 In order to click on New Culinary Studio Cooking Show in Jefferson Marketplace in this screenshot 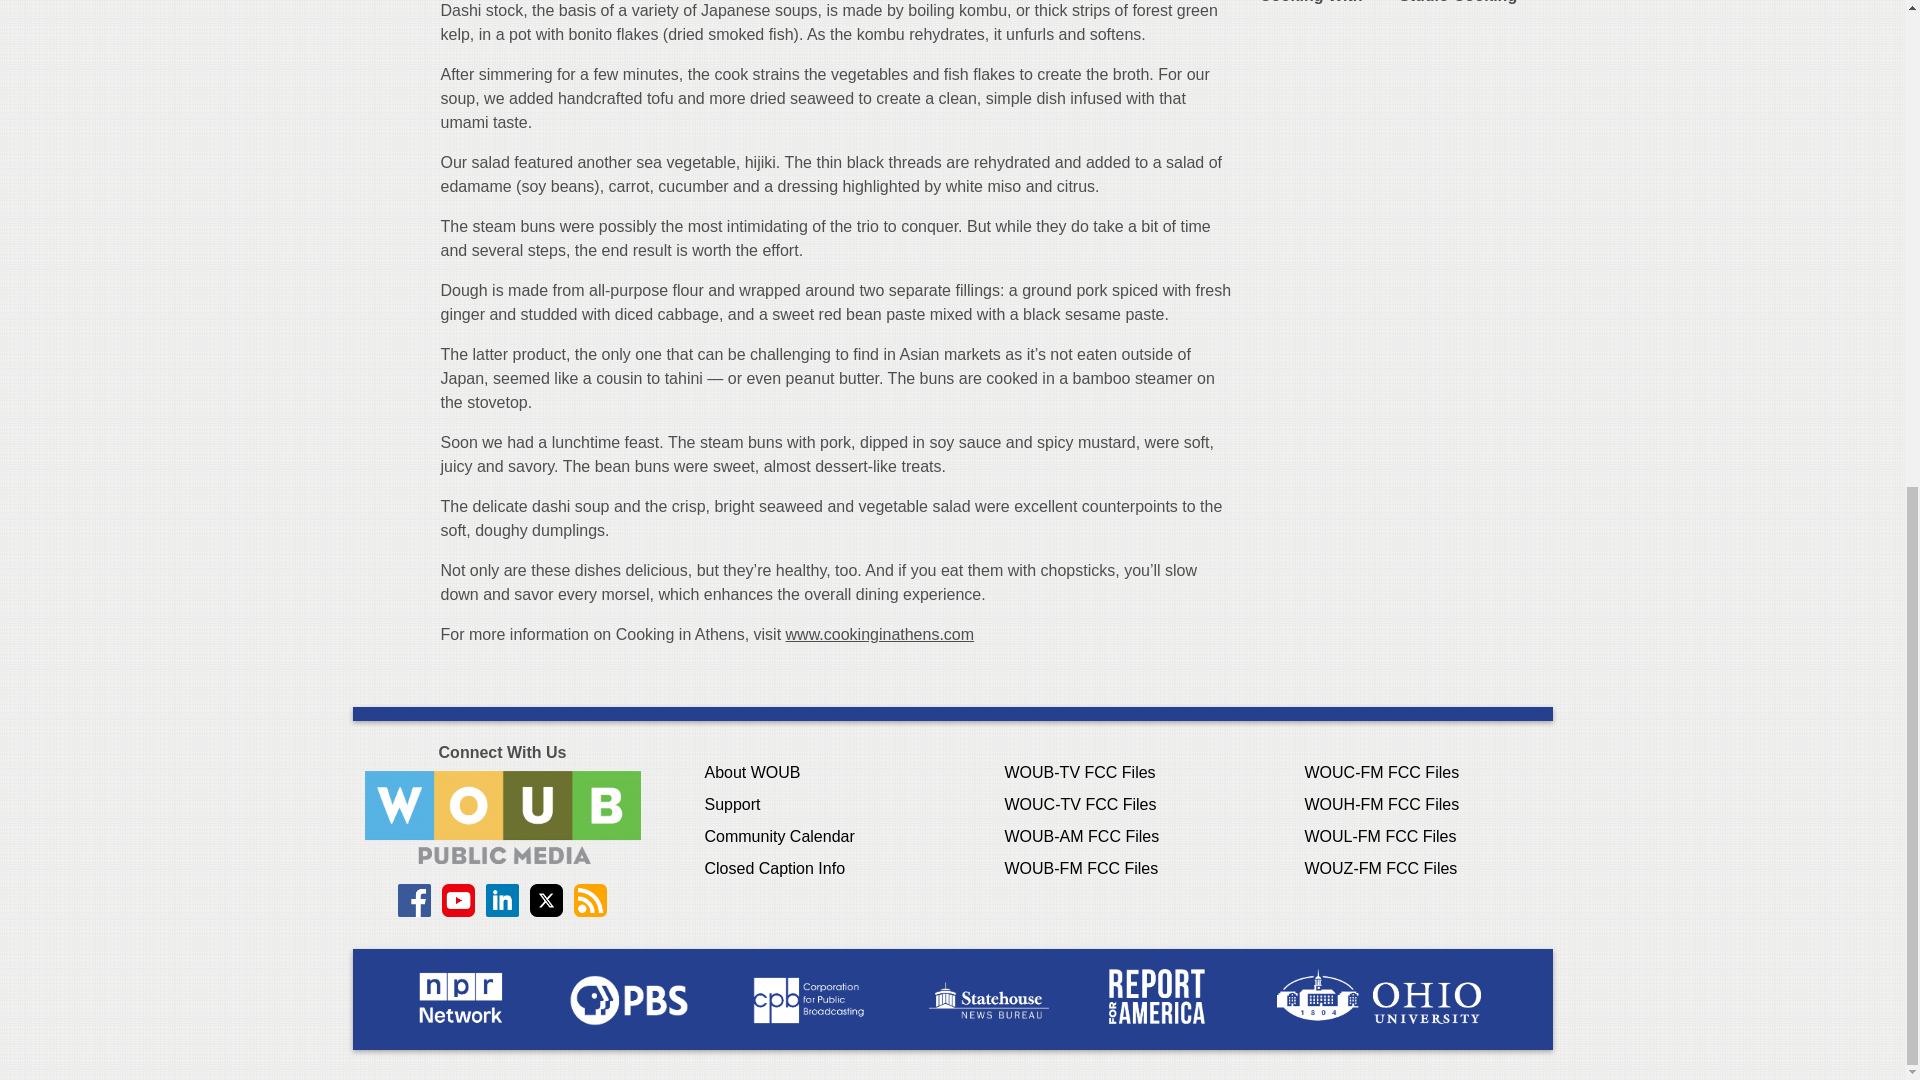, I will do `click(1457, 2)`.